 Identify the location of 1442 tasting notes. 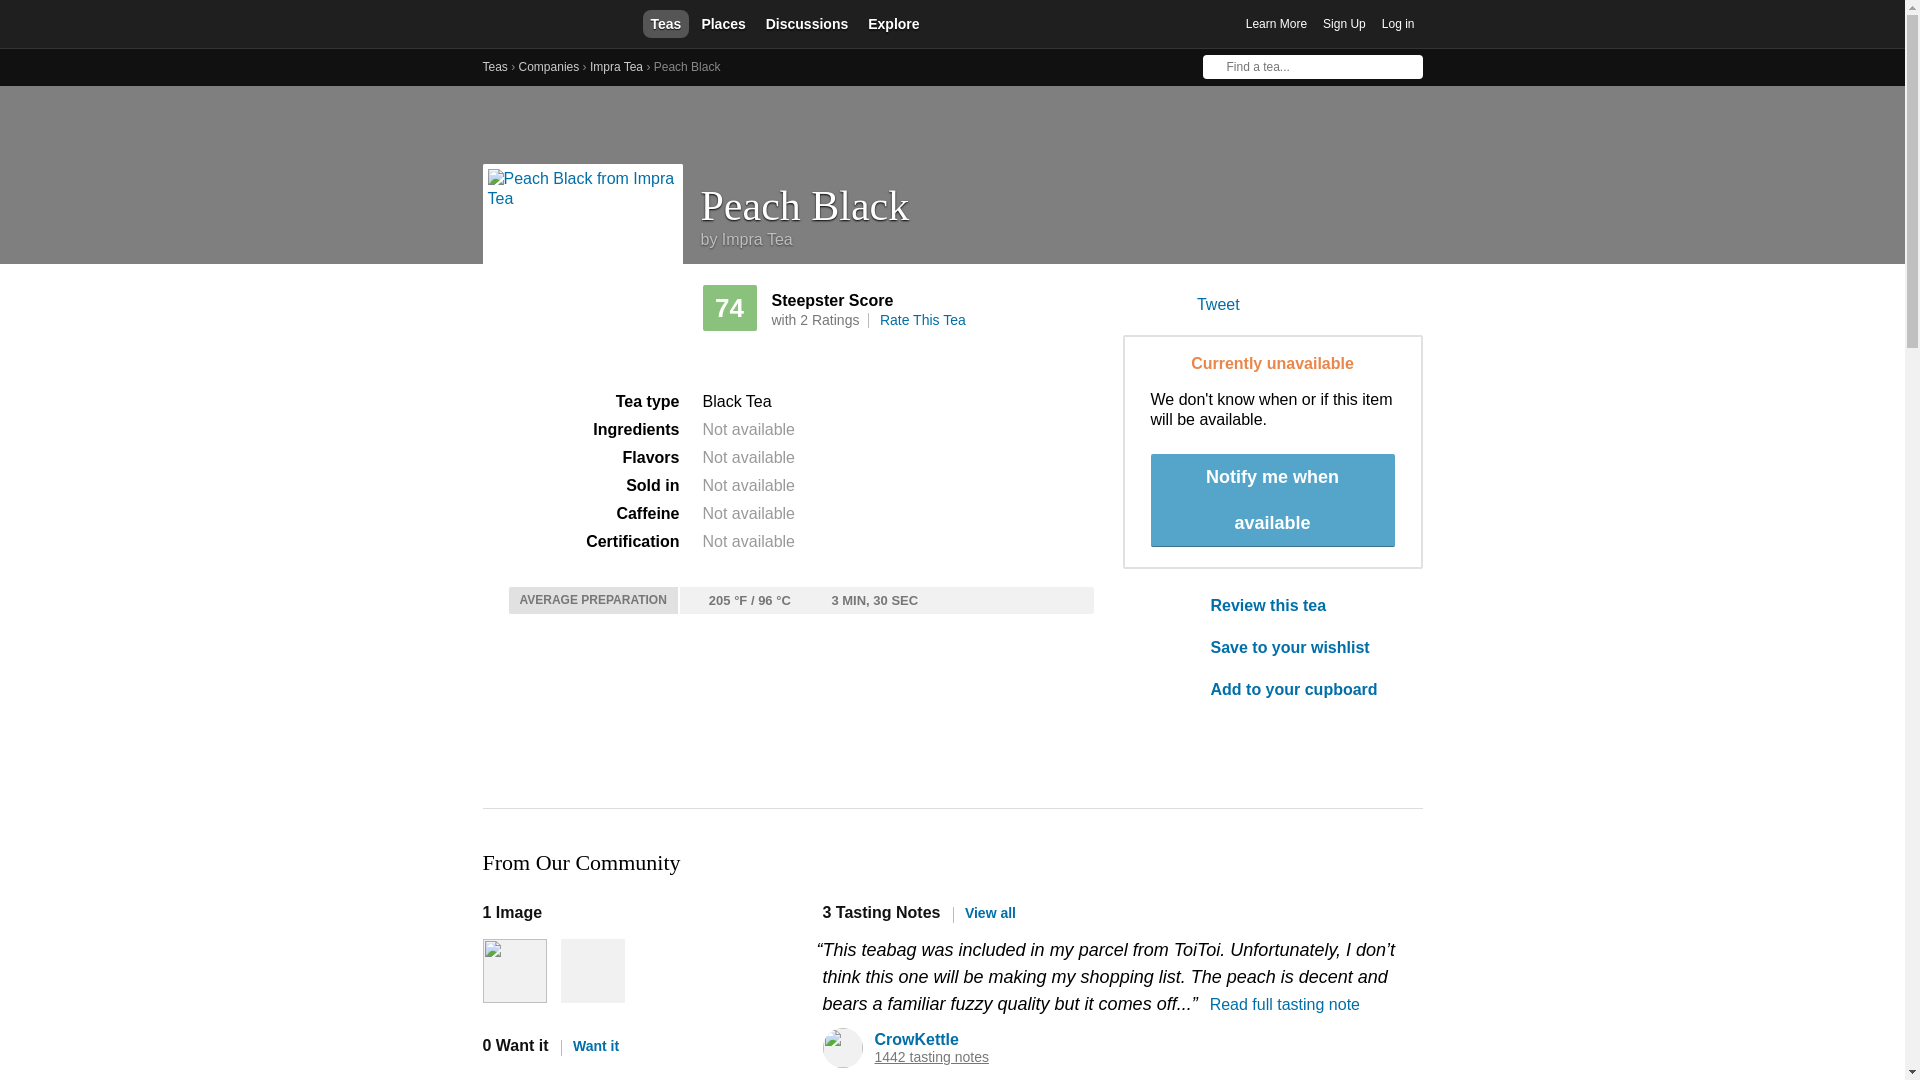
(930, 1056).